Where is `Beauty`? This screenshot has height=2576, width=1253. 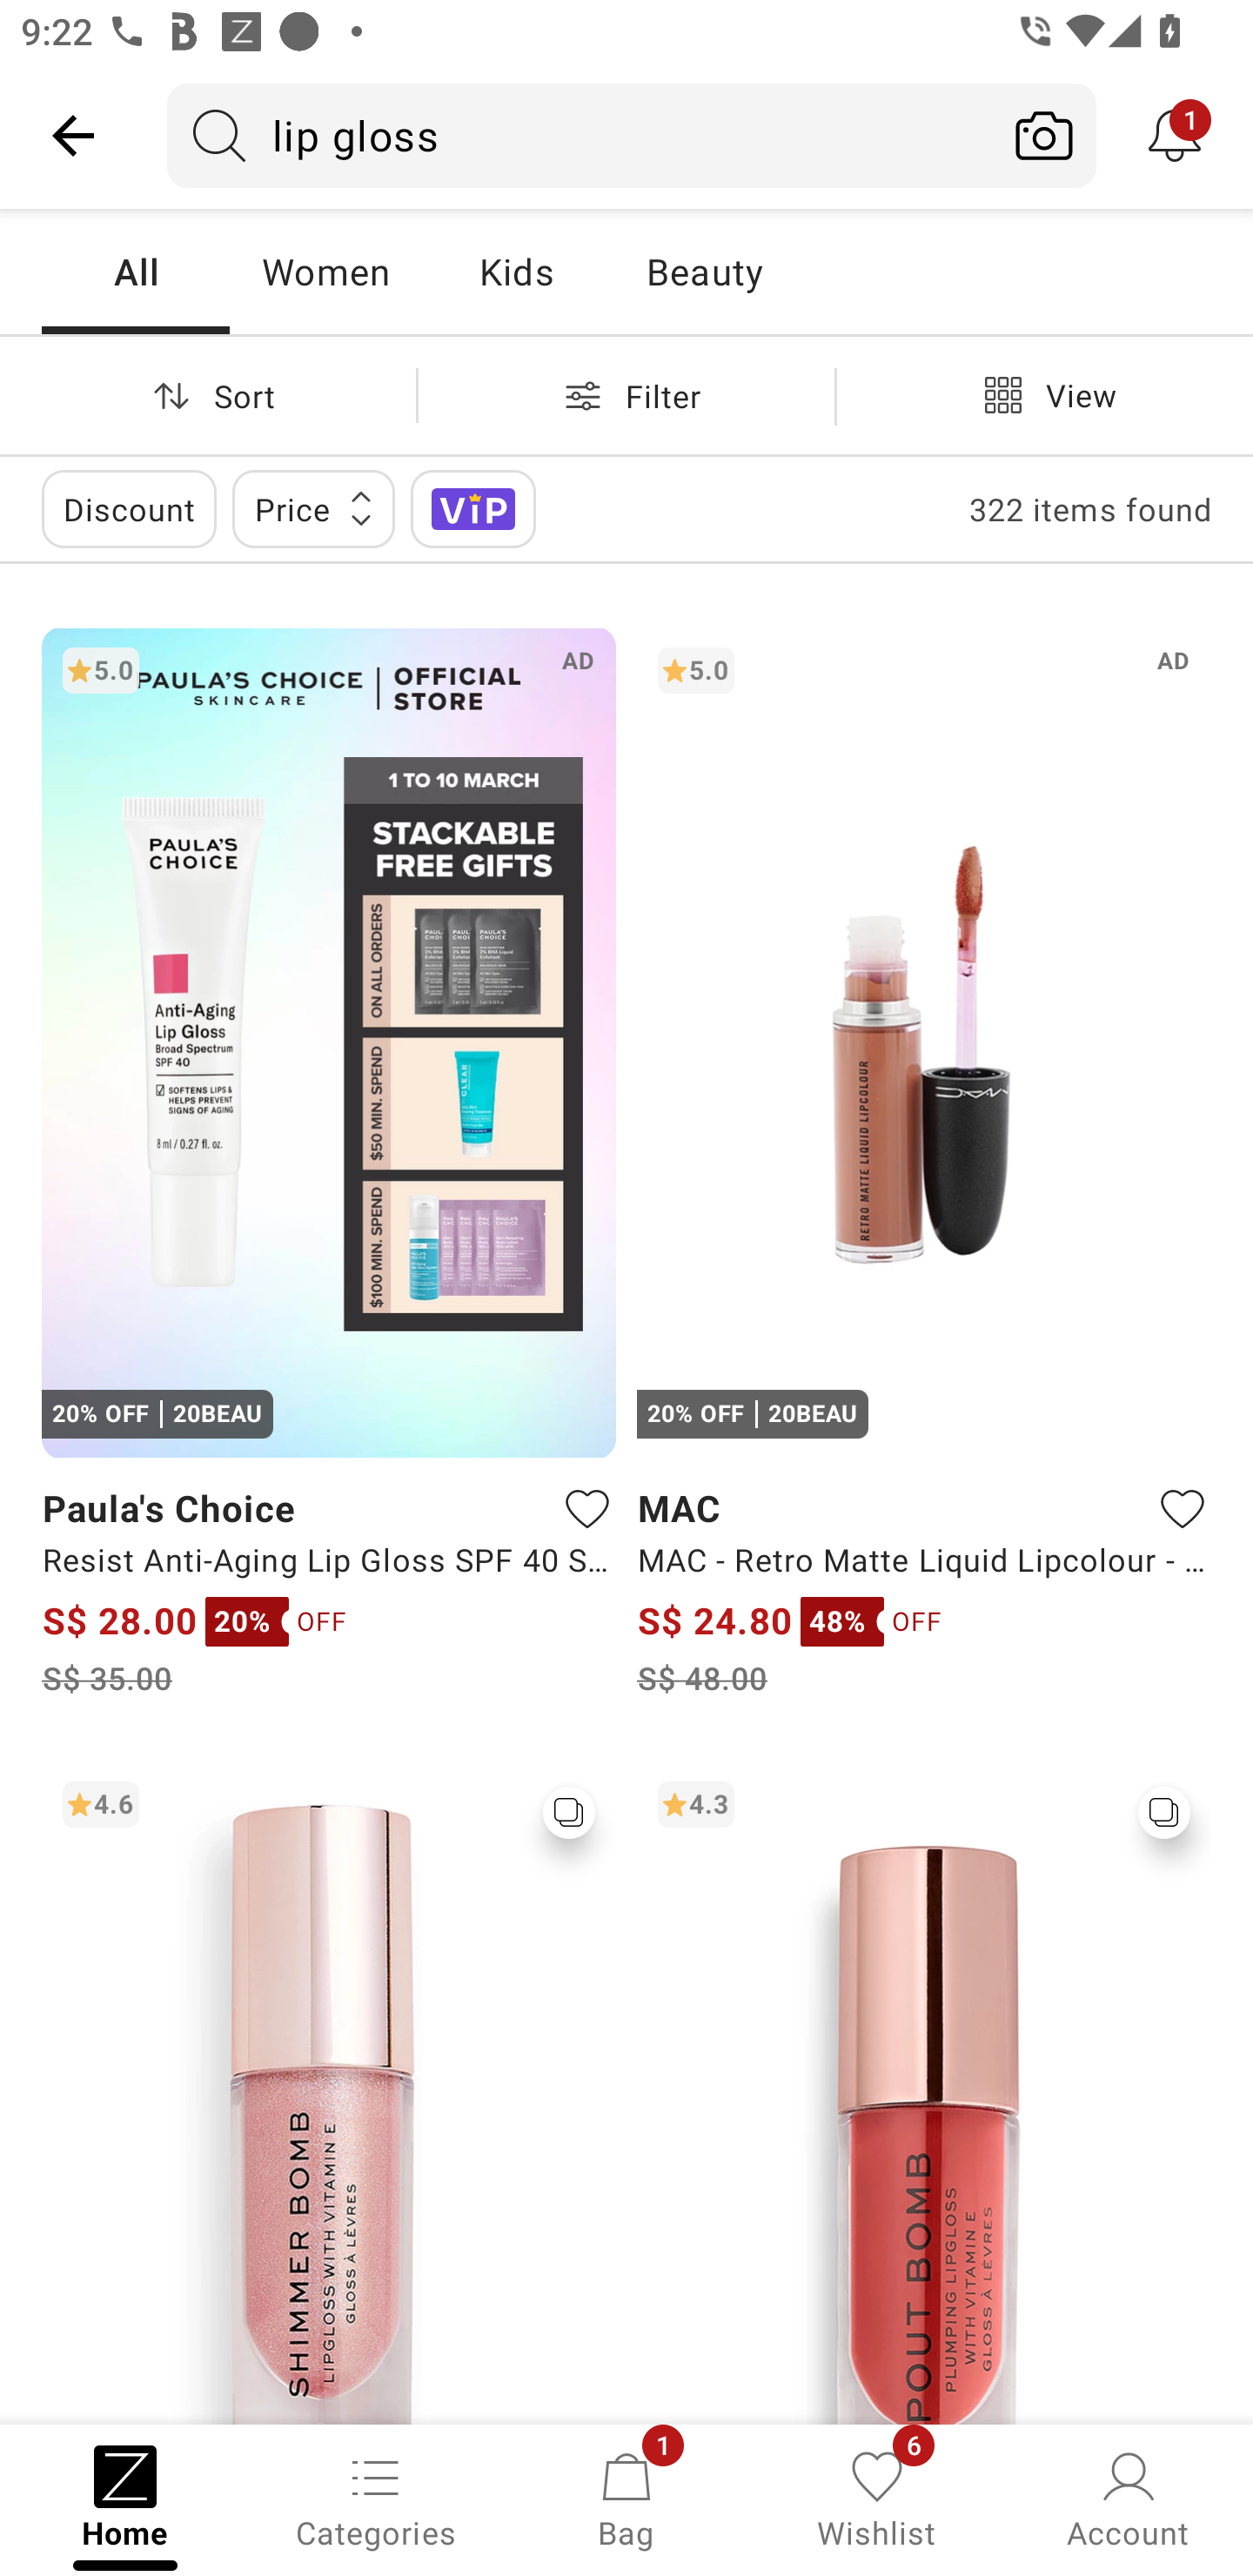 Beauty is located at coordinates (704, 272).